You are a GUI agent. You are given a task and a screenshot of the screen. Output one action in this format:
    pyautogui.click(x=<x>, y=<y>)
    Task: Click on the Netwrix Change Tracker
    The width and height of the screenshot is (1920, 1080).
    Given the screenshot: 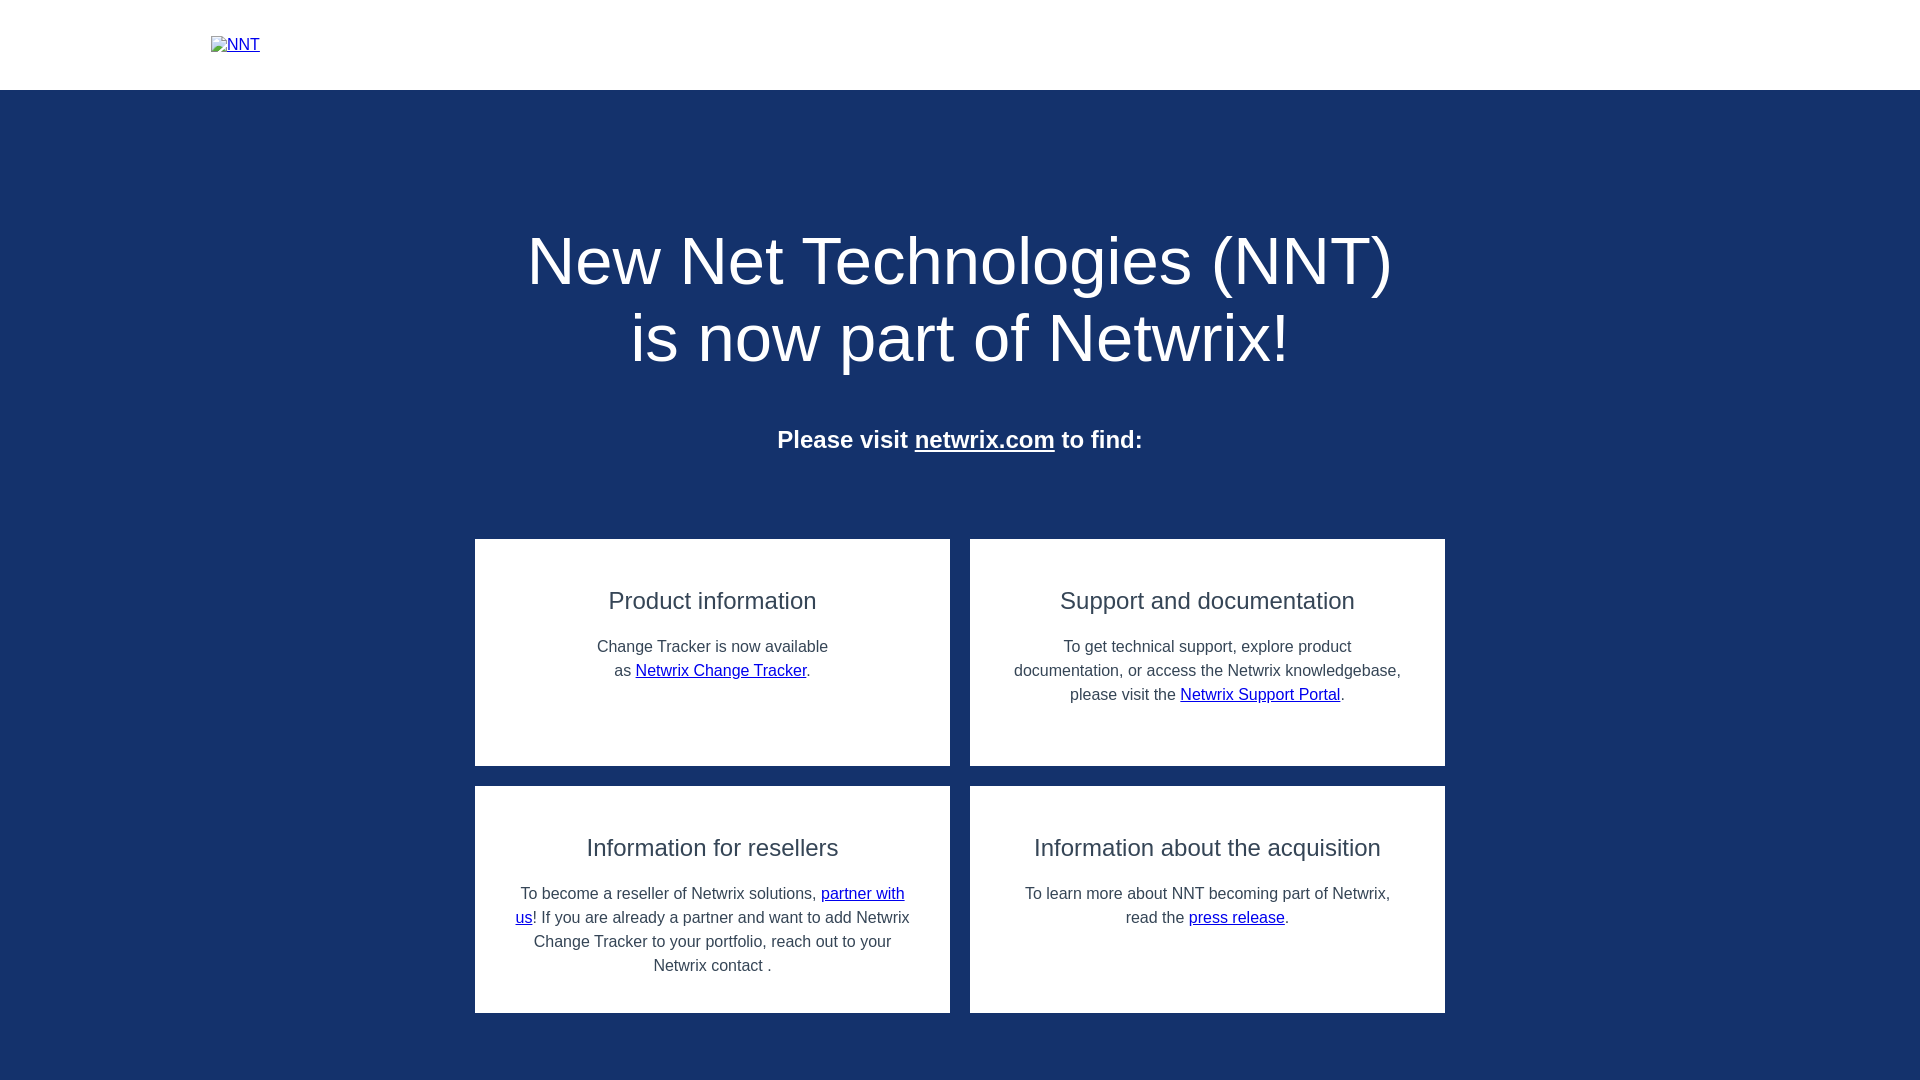 What is the action you would take?
    pyautogui.click(x=720, y=670)
    